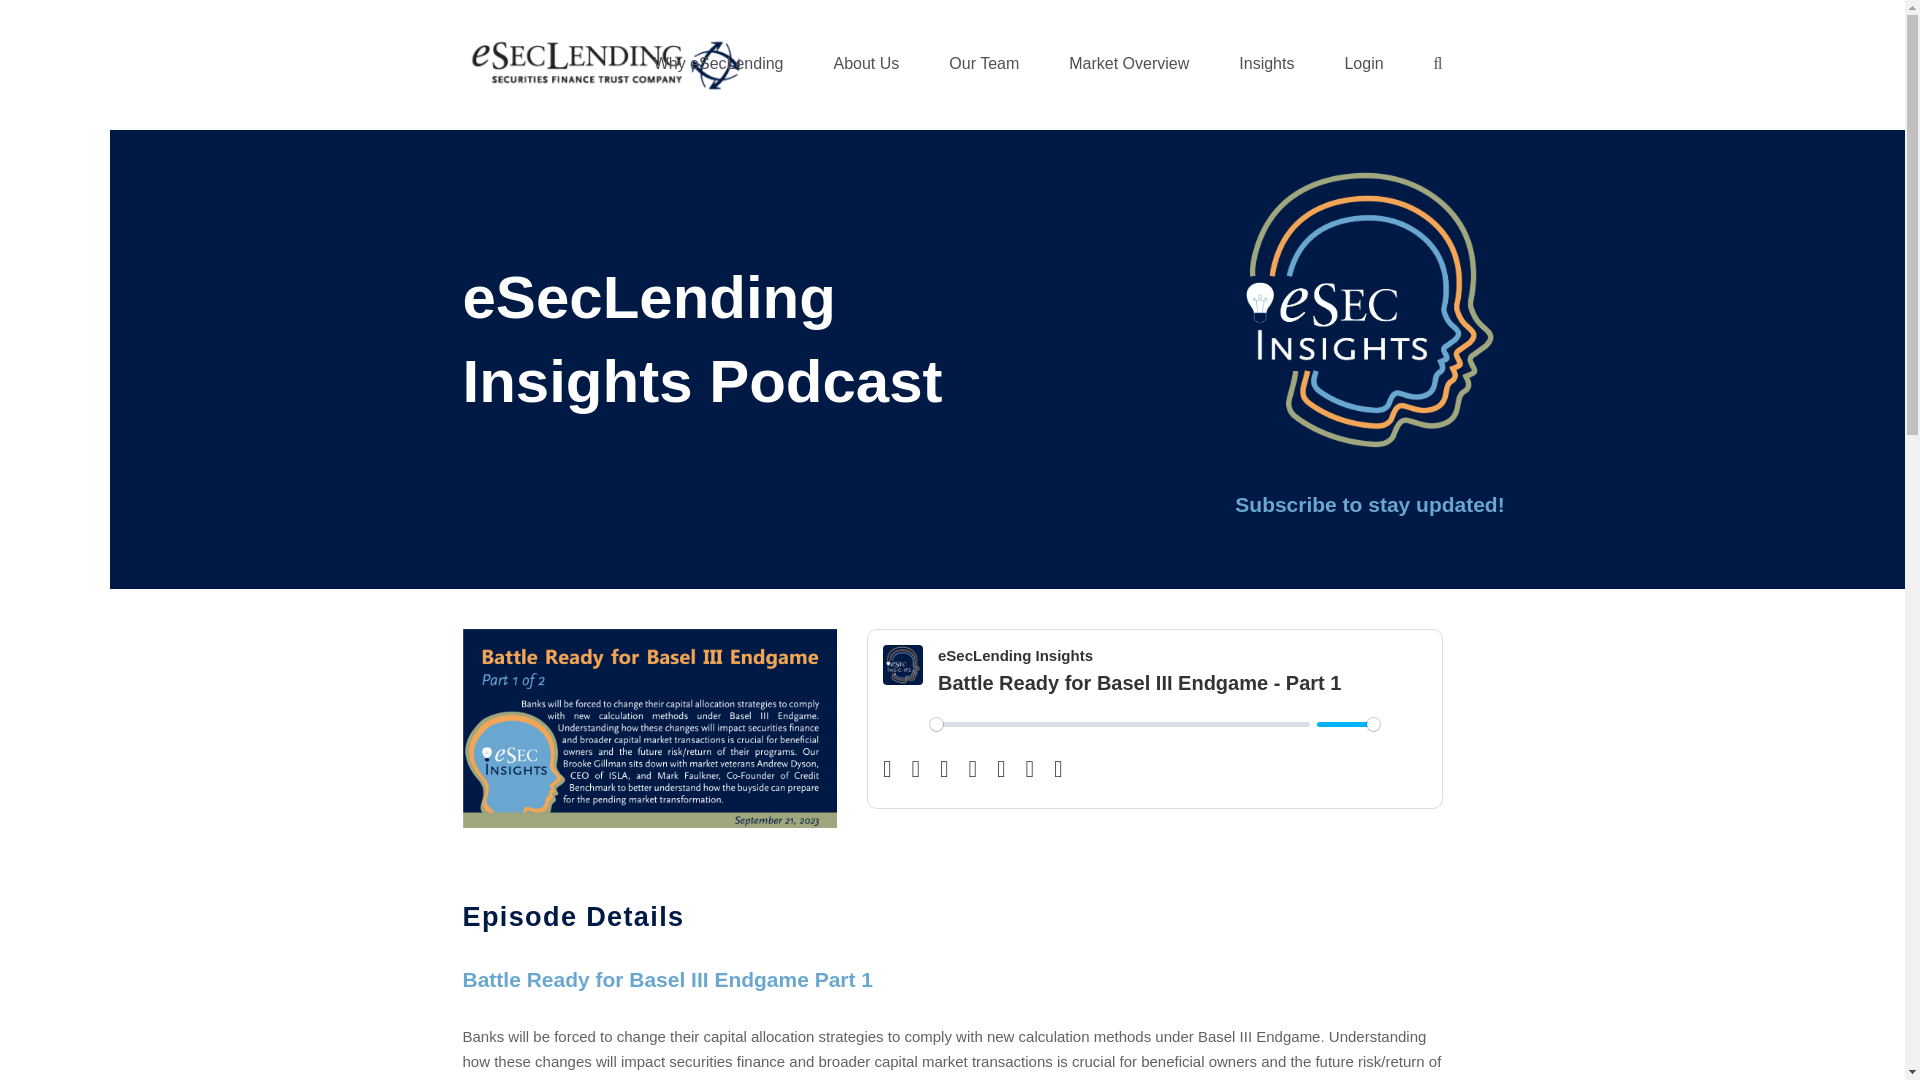 The height and width of the screenshot is (1080, 1920). What do you see at coordinates (984, 64) in the screenshot?
I see `Our Team` at bounding box center [984, 64].